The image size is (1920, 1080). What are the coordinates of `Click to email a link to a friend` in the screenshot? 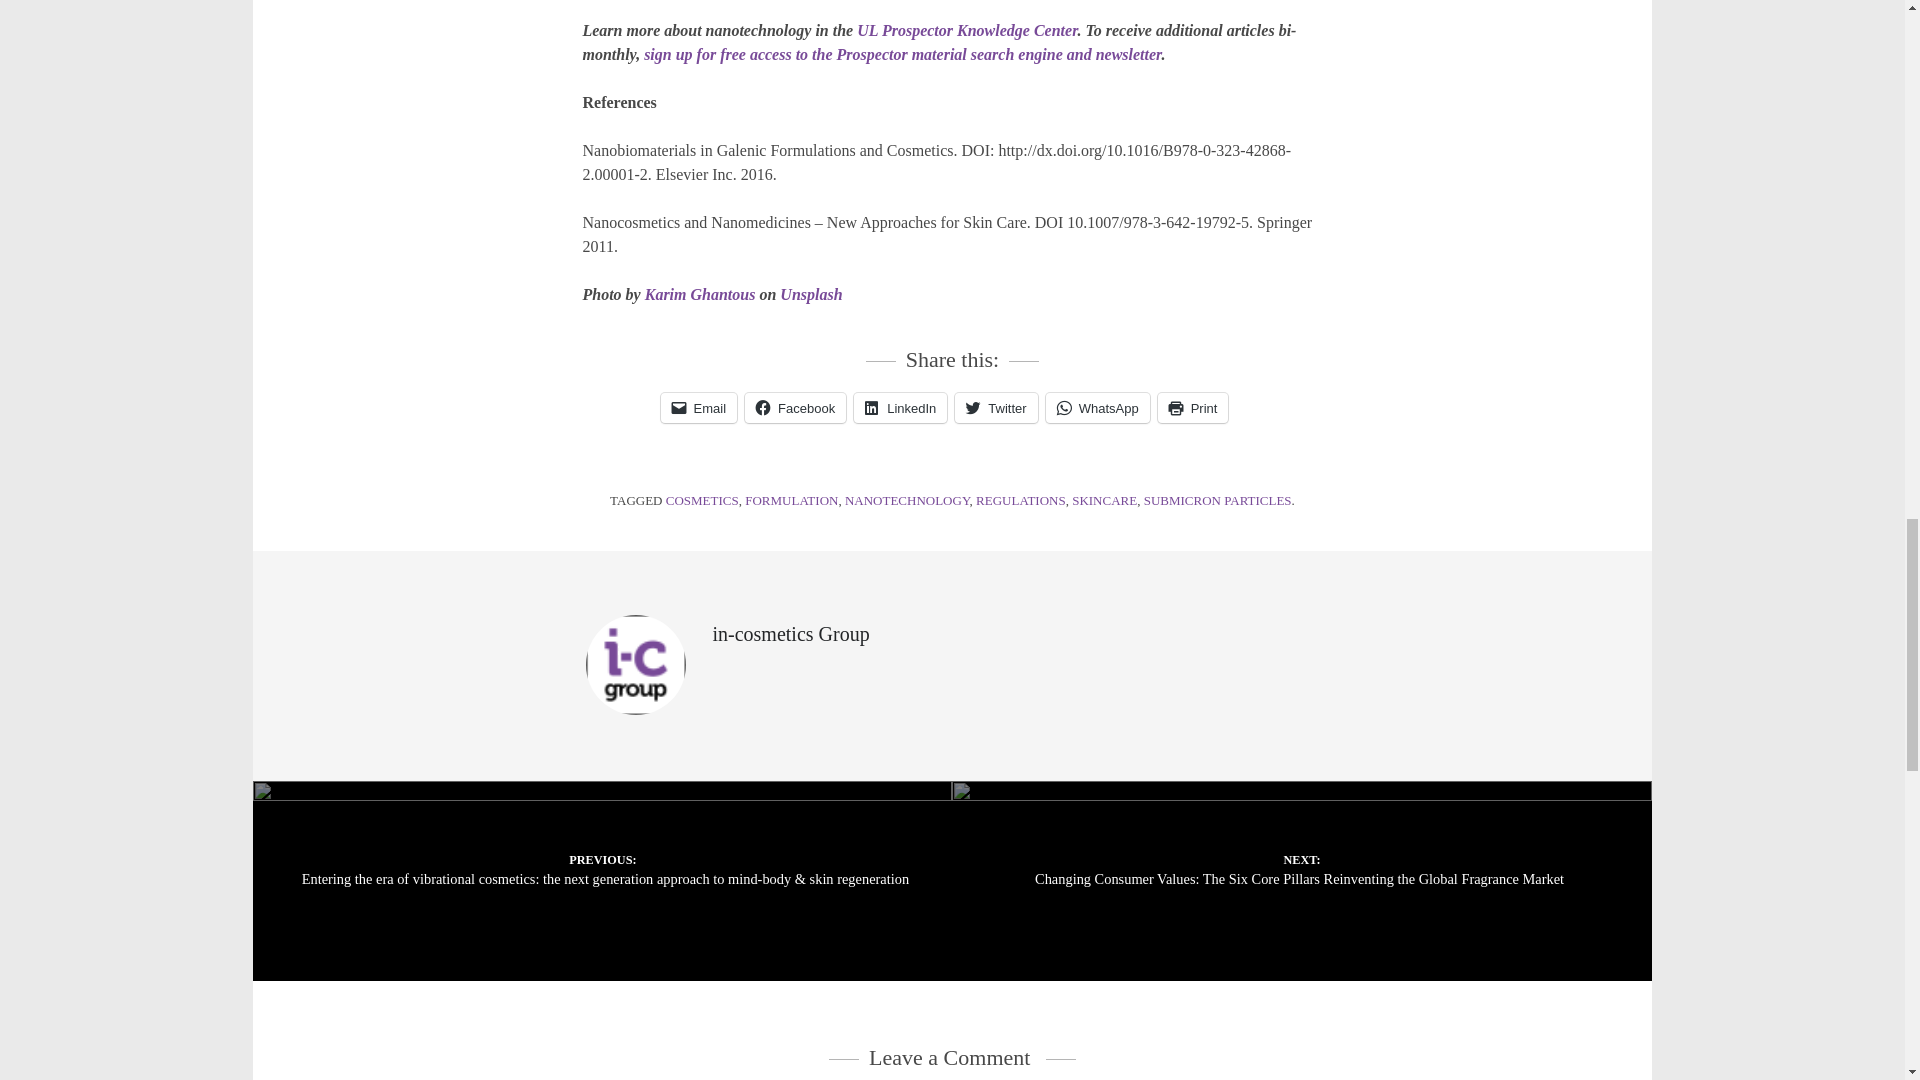 It's located at (698, 408).